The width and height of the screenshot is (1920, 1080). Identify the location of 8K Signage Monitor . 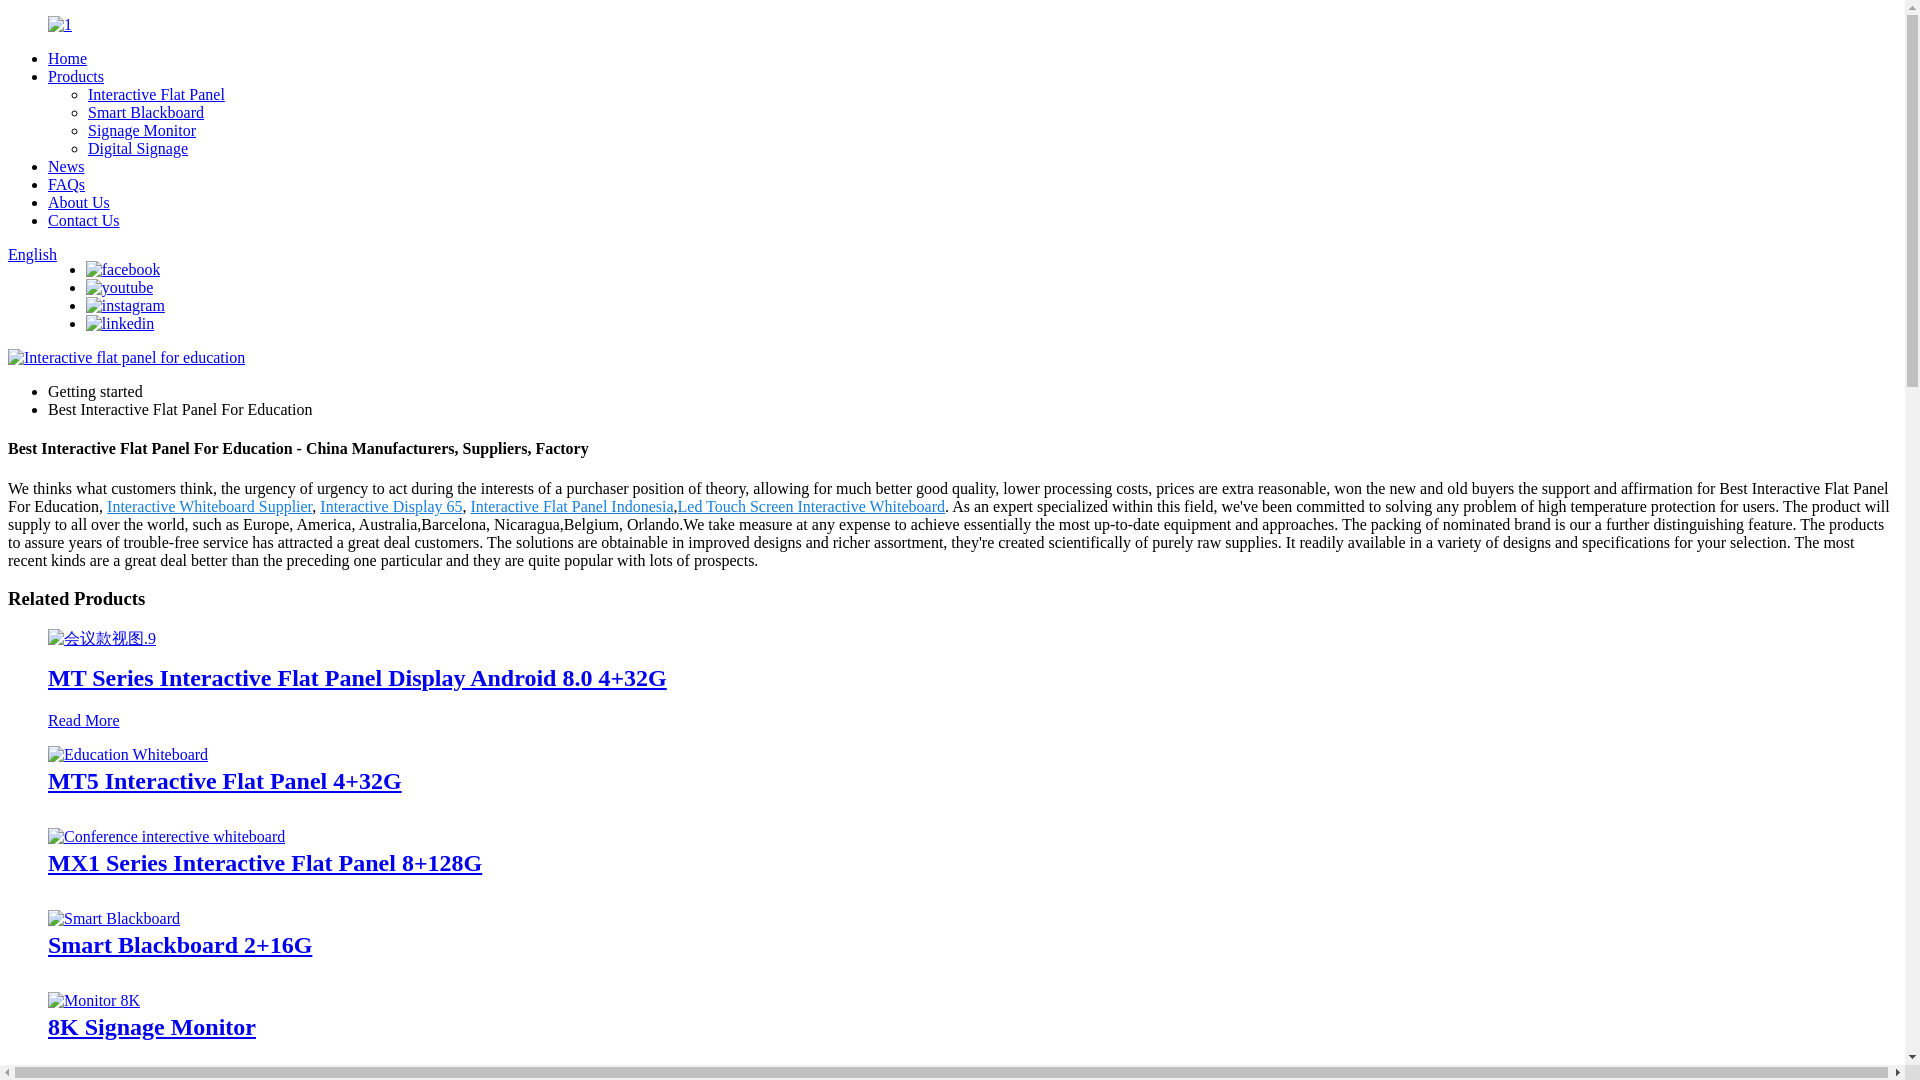
(94, 1000).